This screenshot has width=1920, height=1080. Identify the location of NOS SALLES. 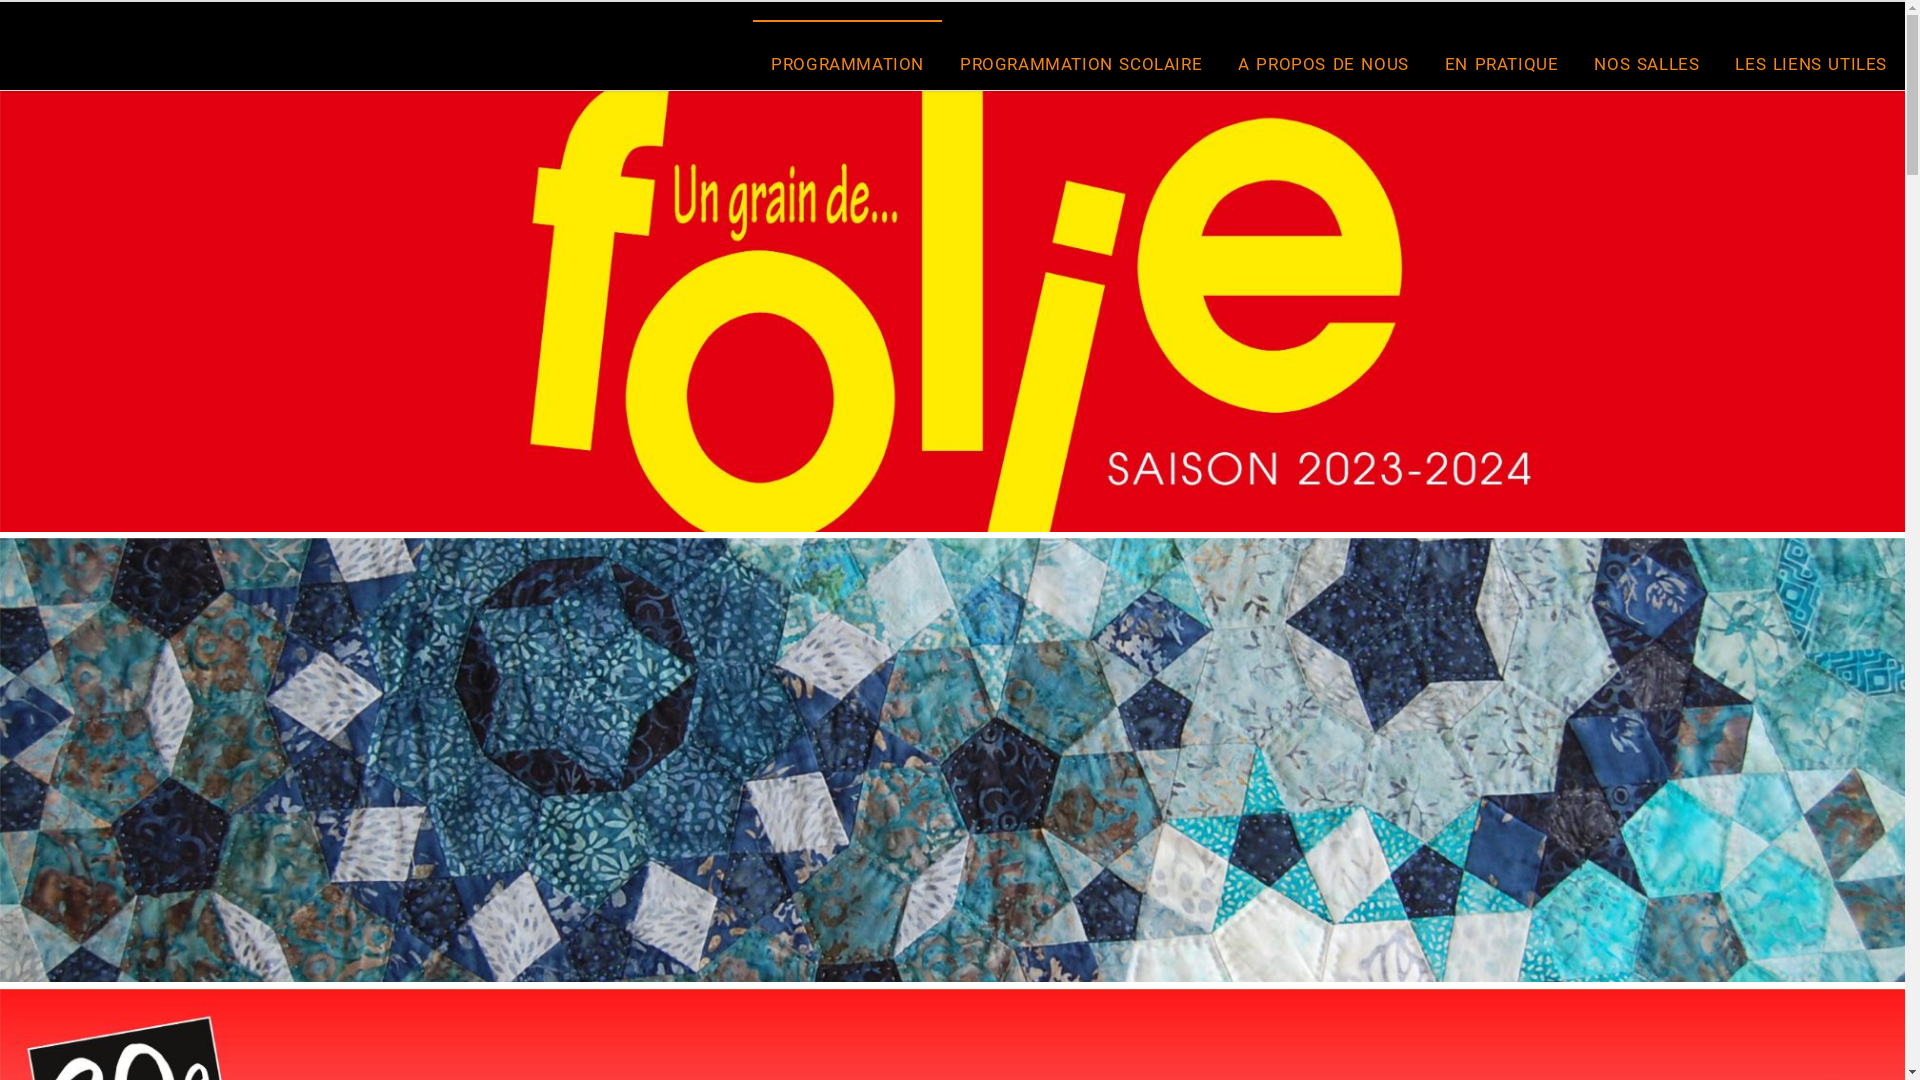
(1646, 64).